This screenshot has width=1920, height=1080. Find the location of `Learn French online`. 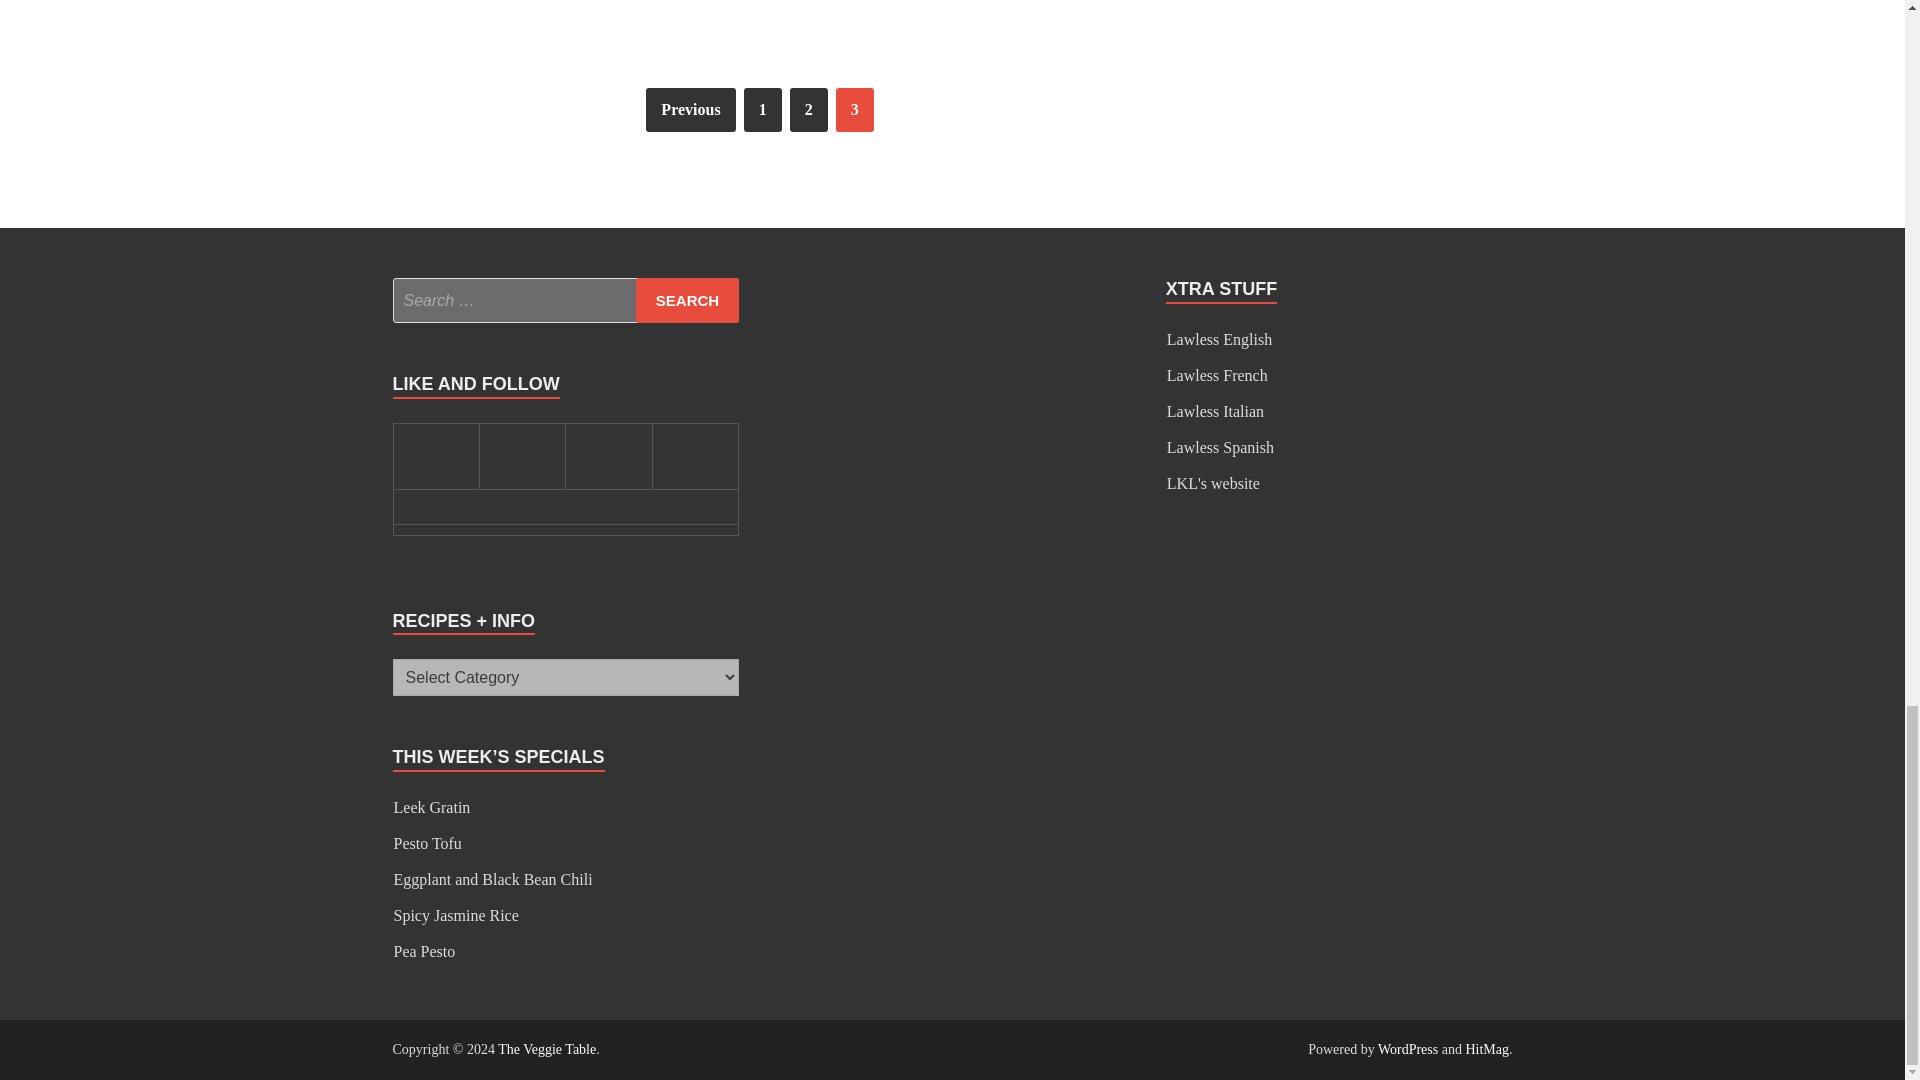

Learn French online is located at coordinates (1217, 376).